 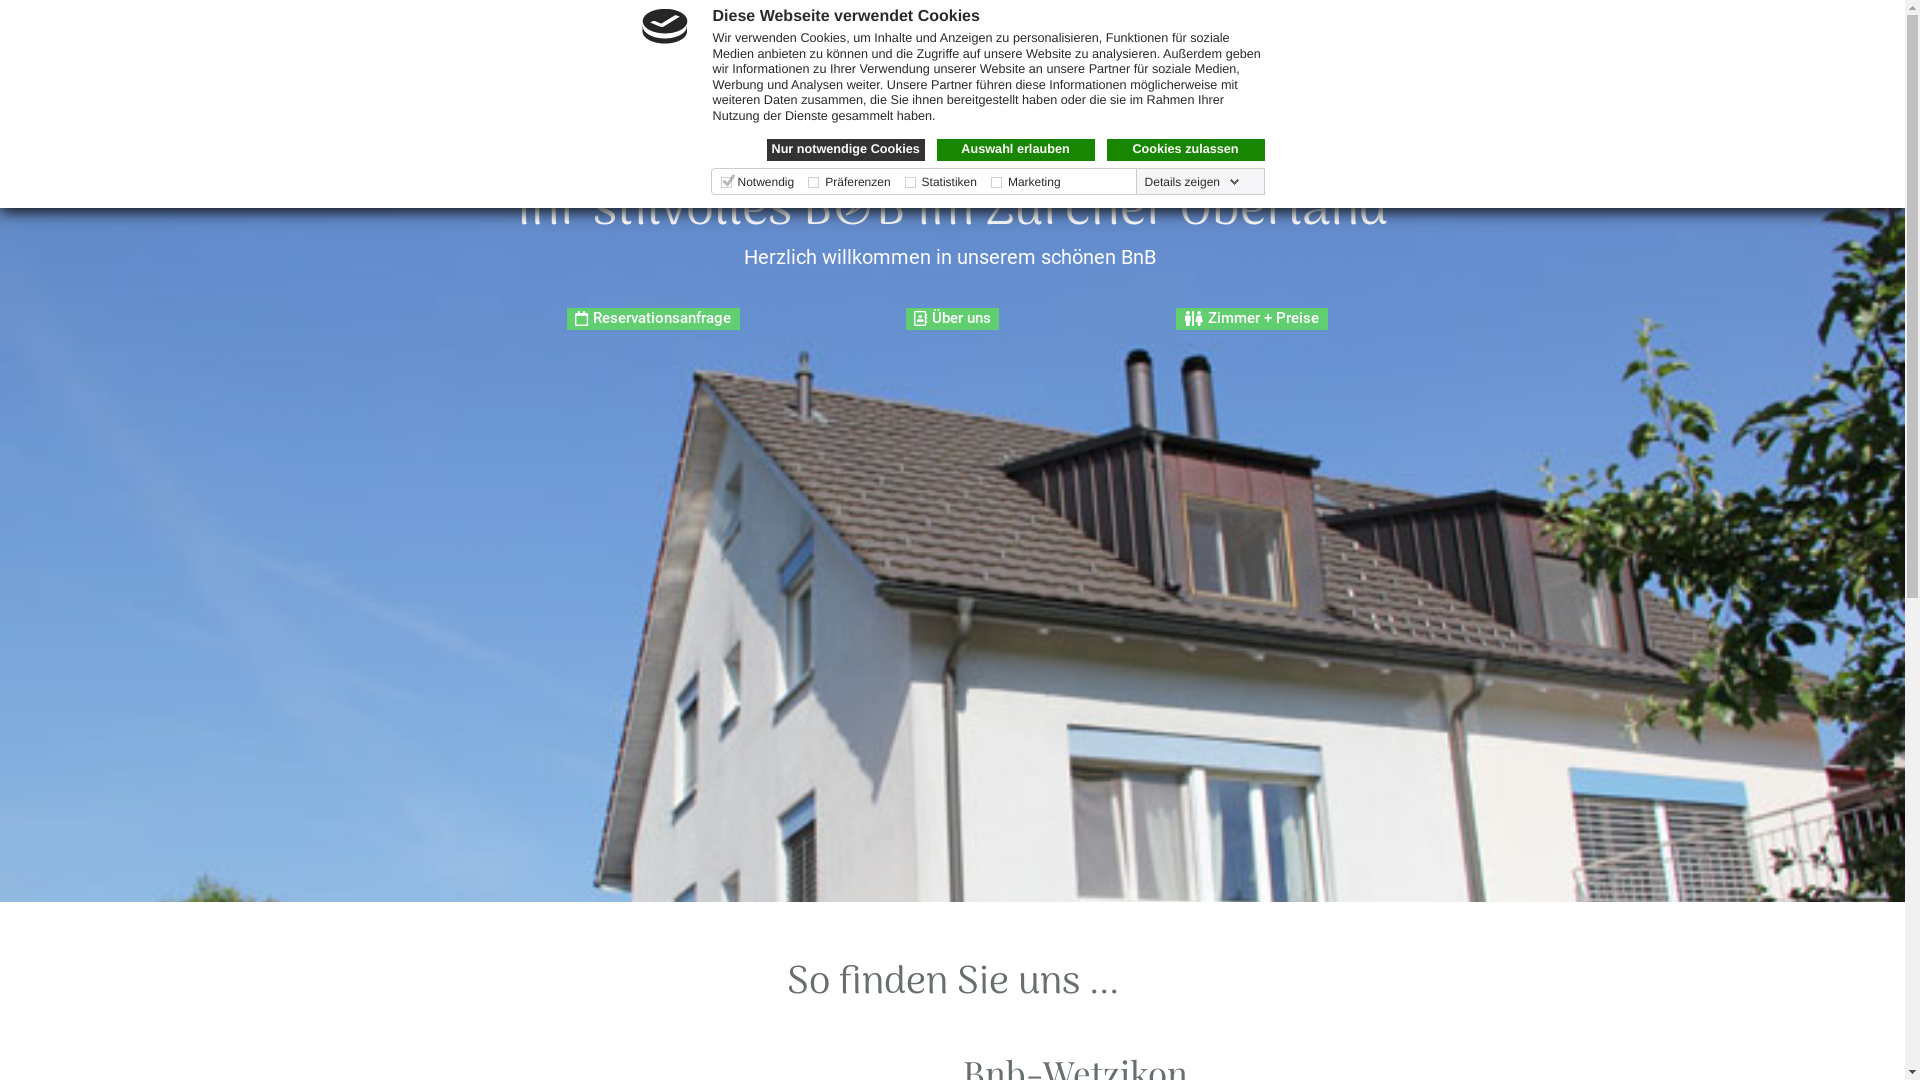 I want to click on Nur notwendige Cookies, so click(x=845, y=150).